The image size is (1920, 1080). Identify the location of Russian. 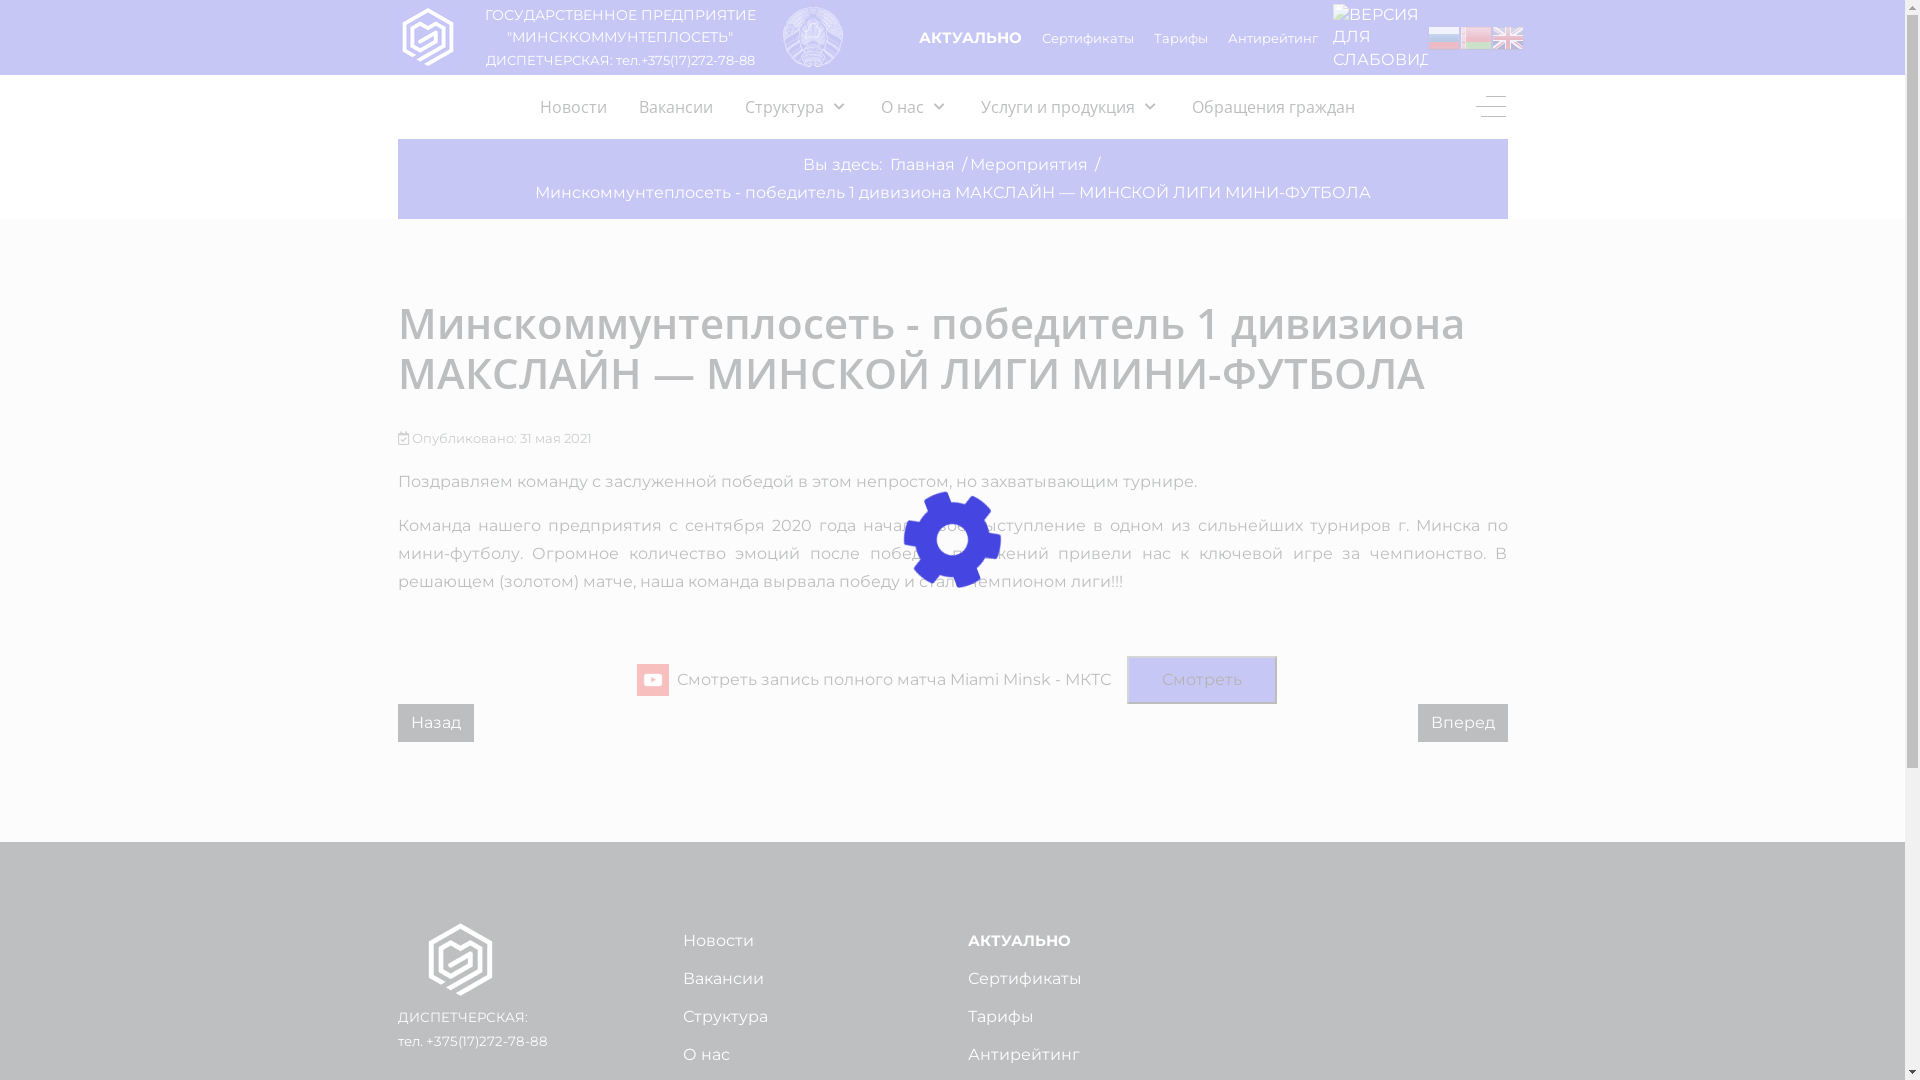
(1444, 36).